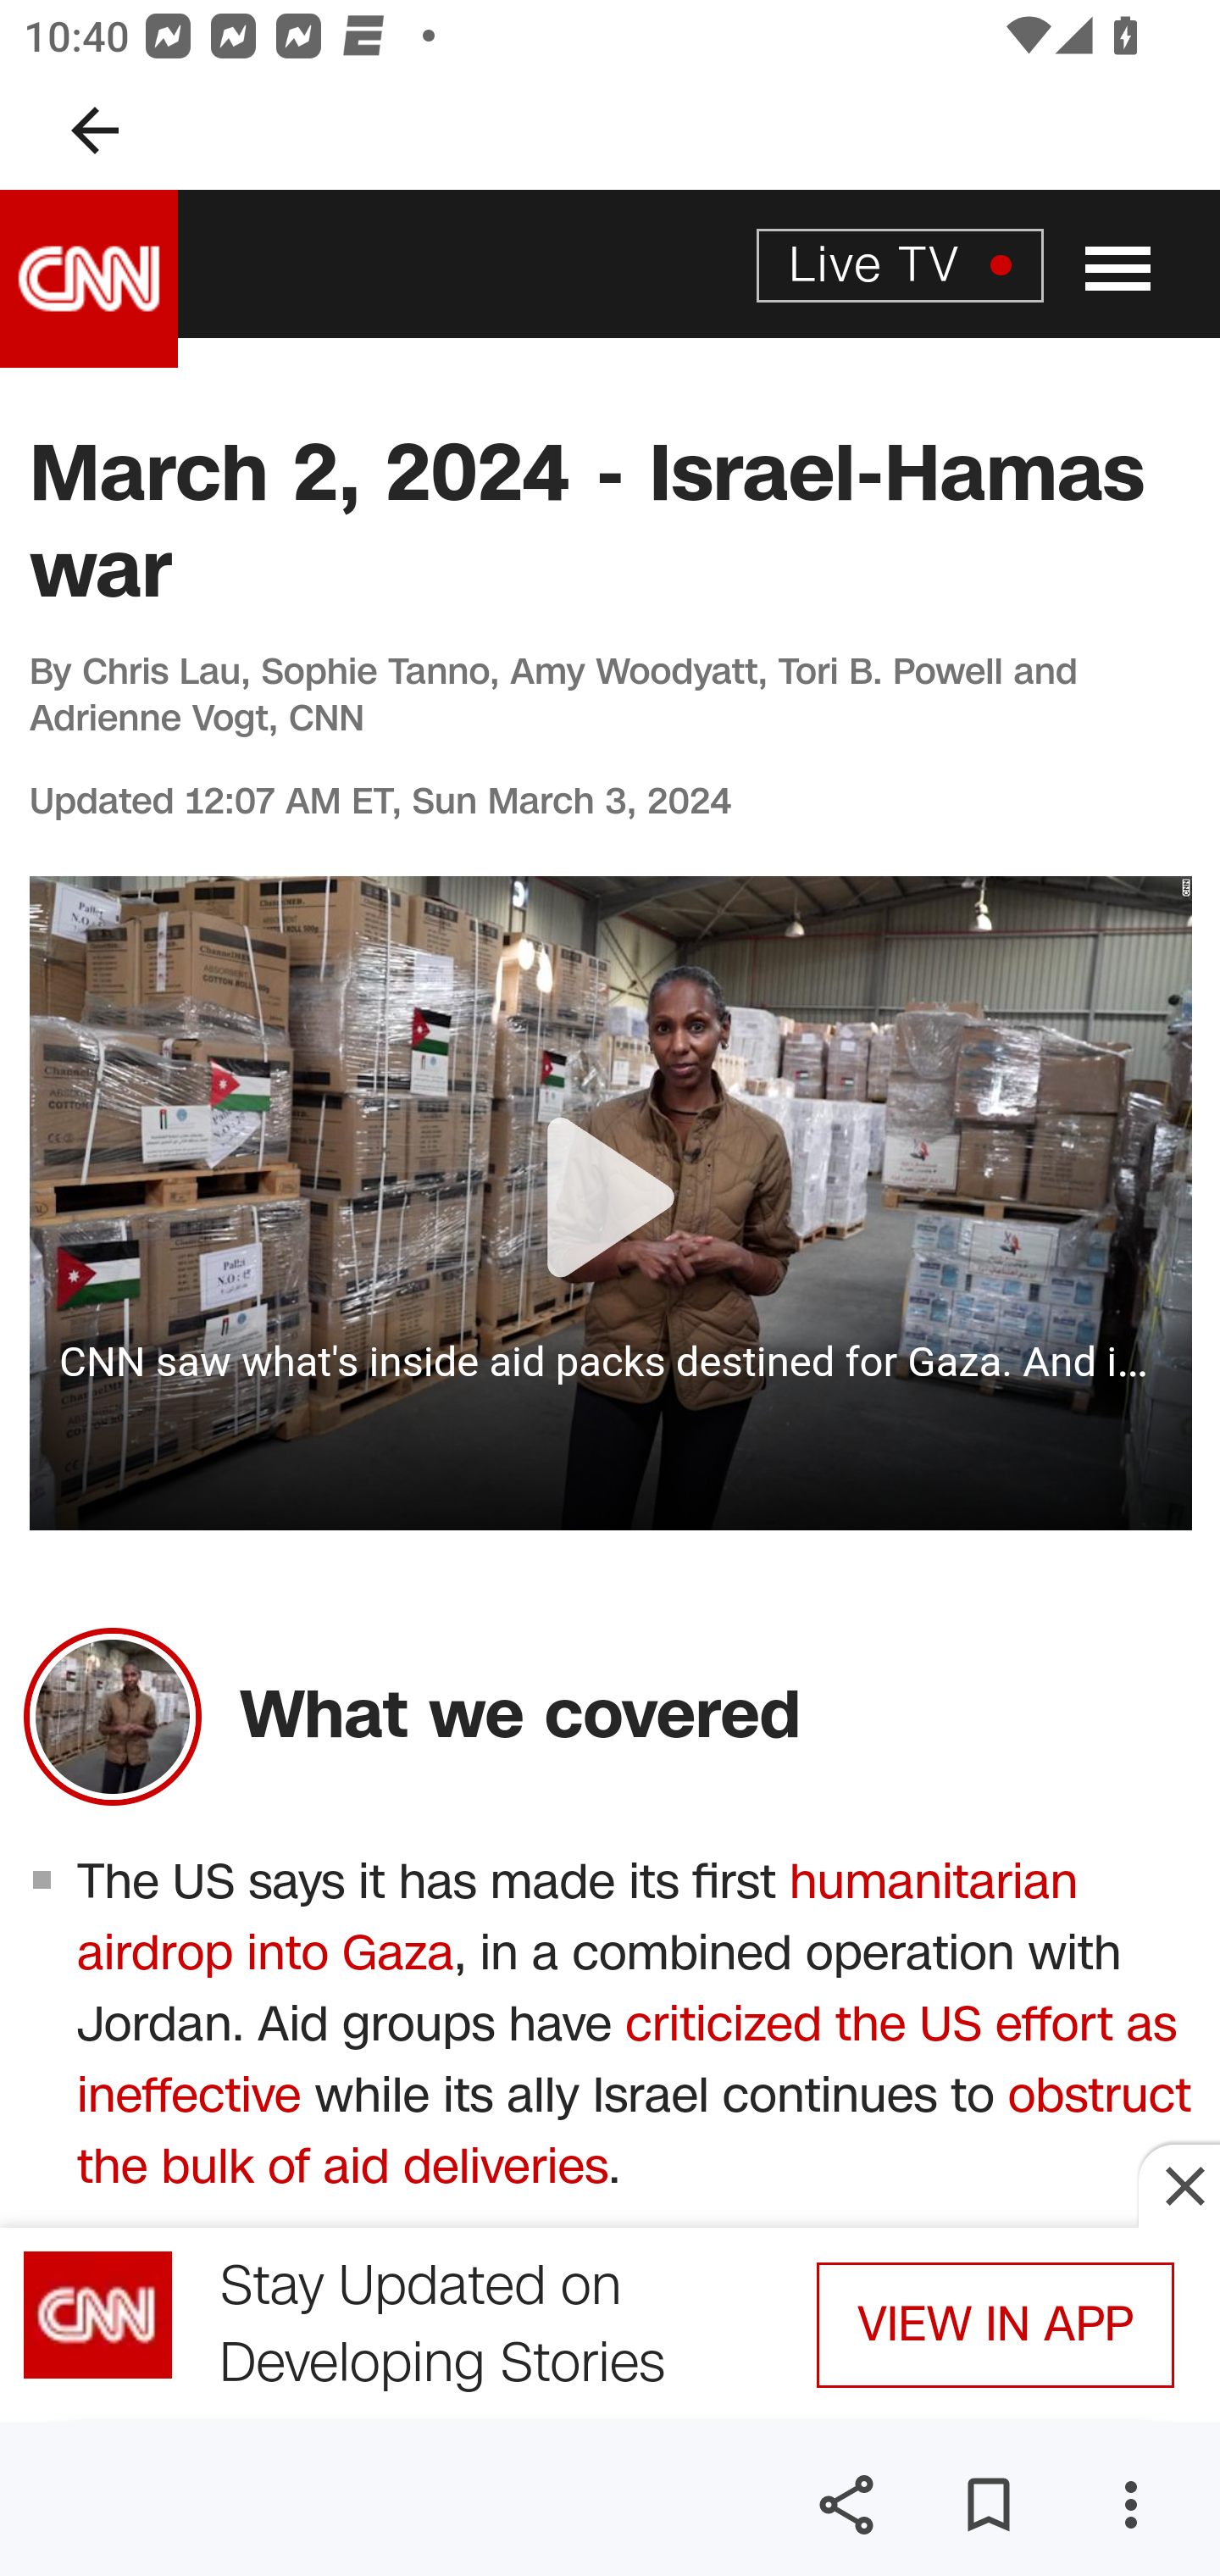 The width and height of the screenshot is (1220, 2576). I want to click on More options, so click(1130, 2505).